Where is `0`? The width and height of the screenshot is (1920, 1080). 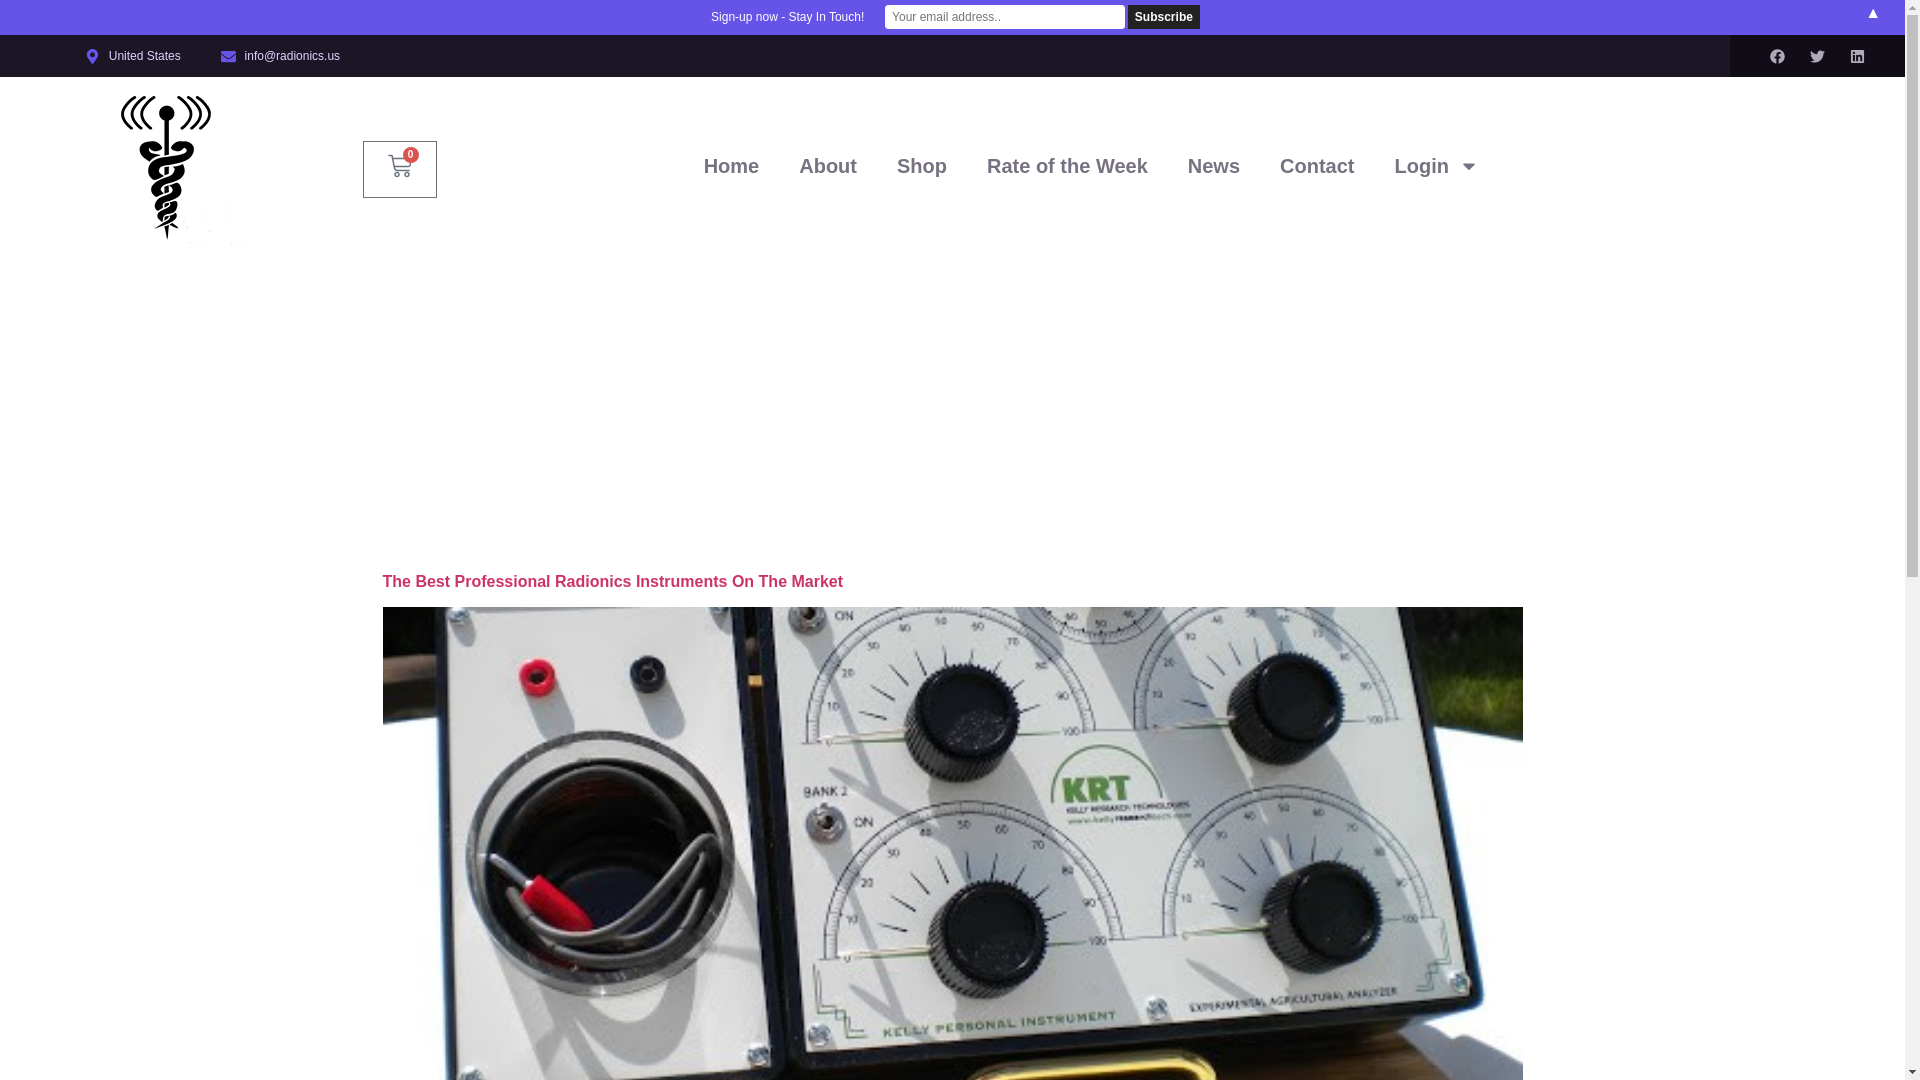 0 is located at coordinates (400, 169).